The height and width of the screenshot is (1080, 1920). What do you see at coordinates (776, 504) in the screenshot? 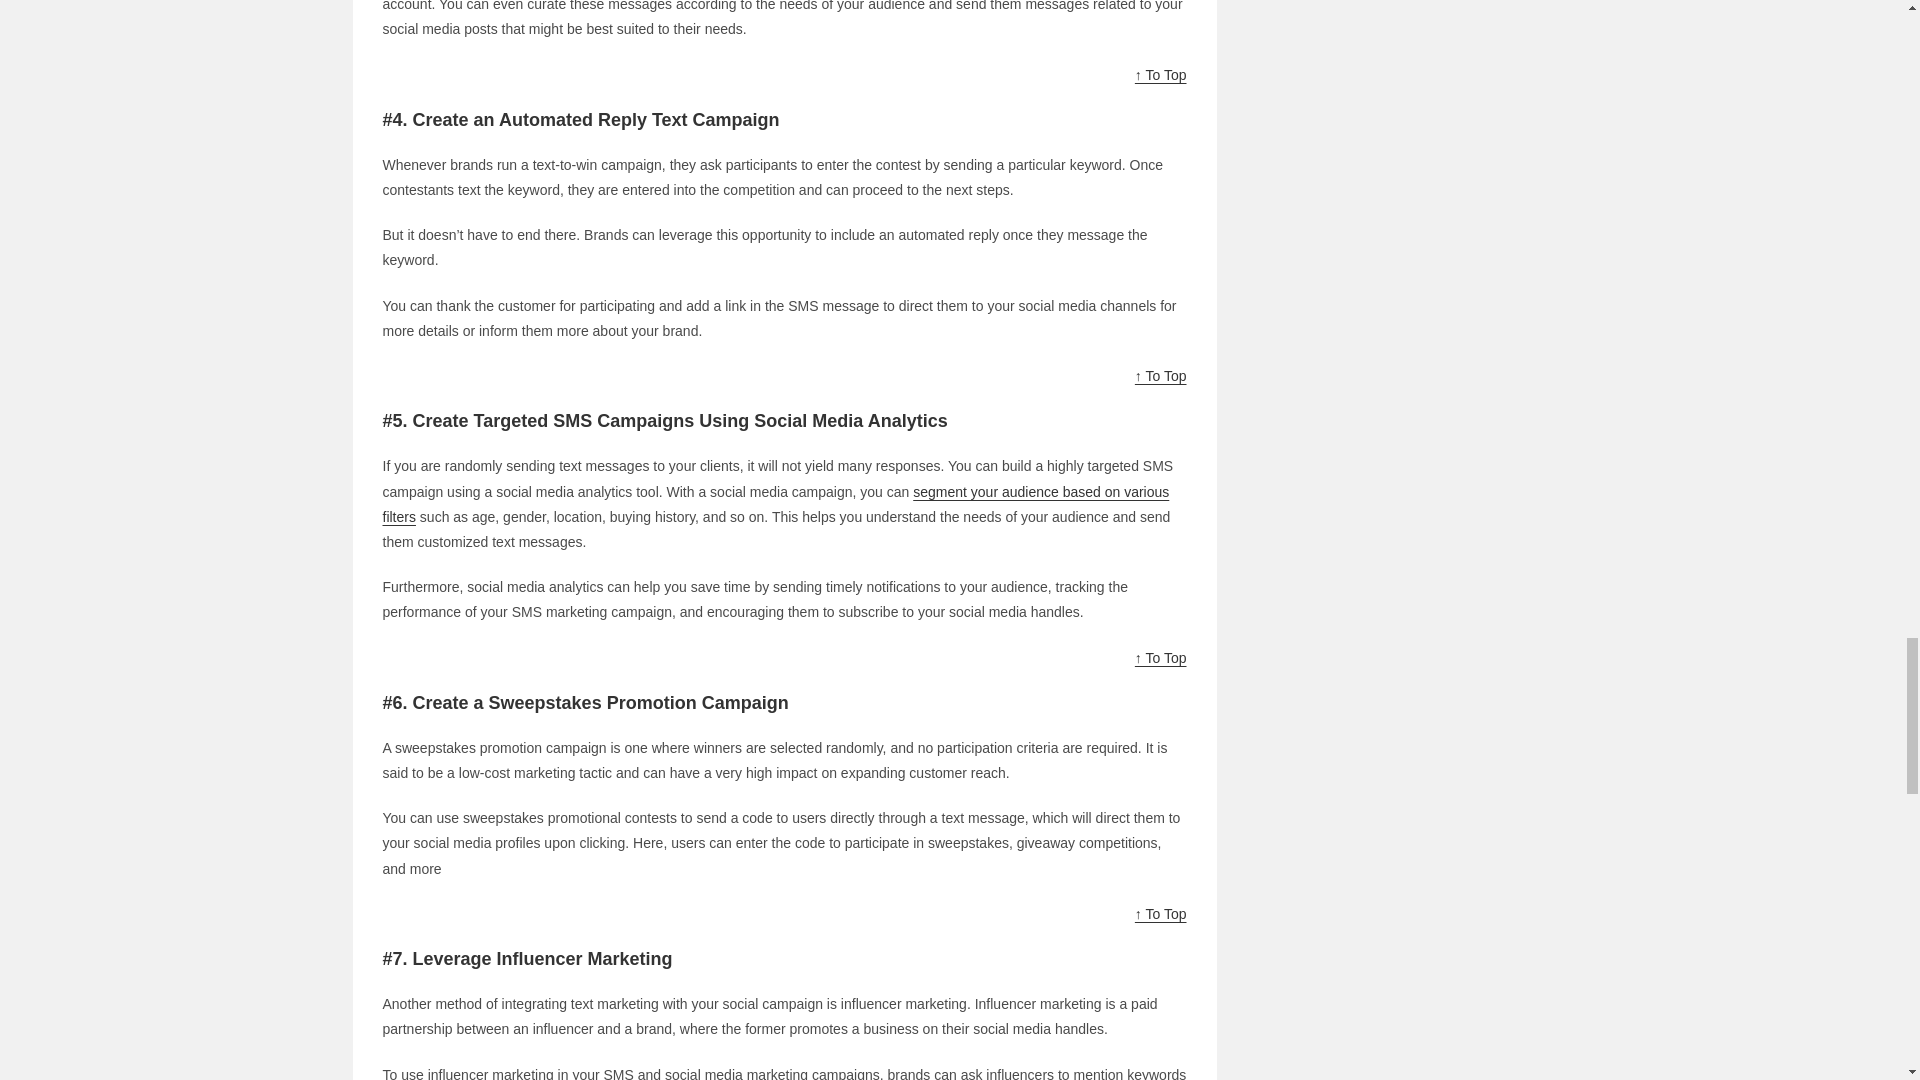
I see `segment your audience based on various filters` at bounding box center [776, 504].